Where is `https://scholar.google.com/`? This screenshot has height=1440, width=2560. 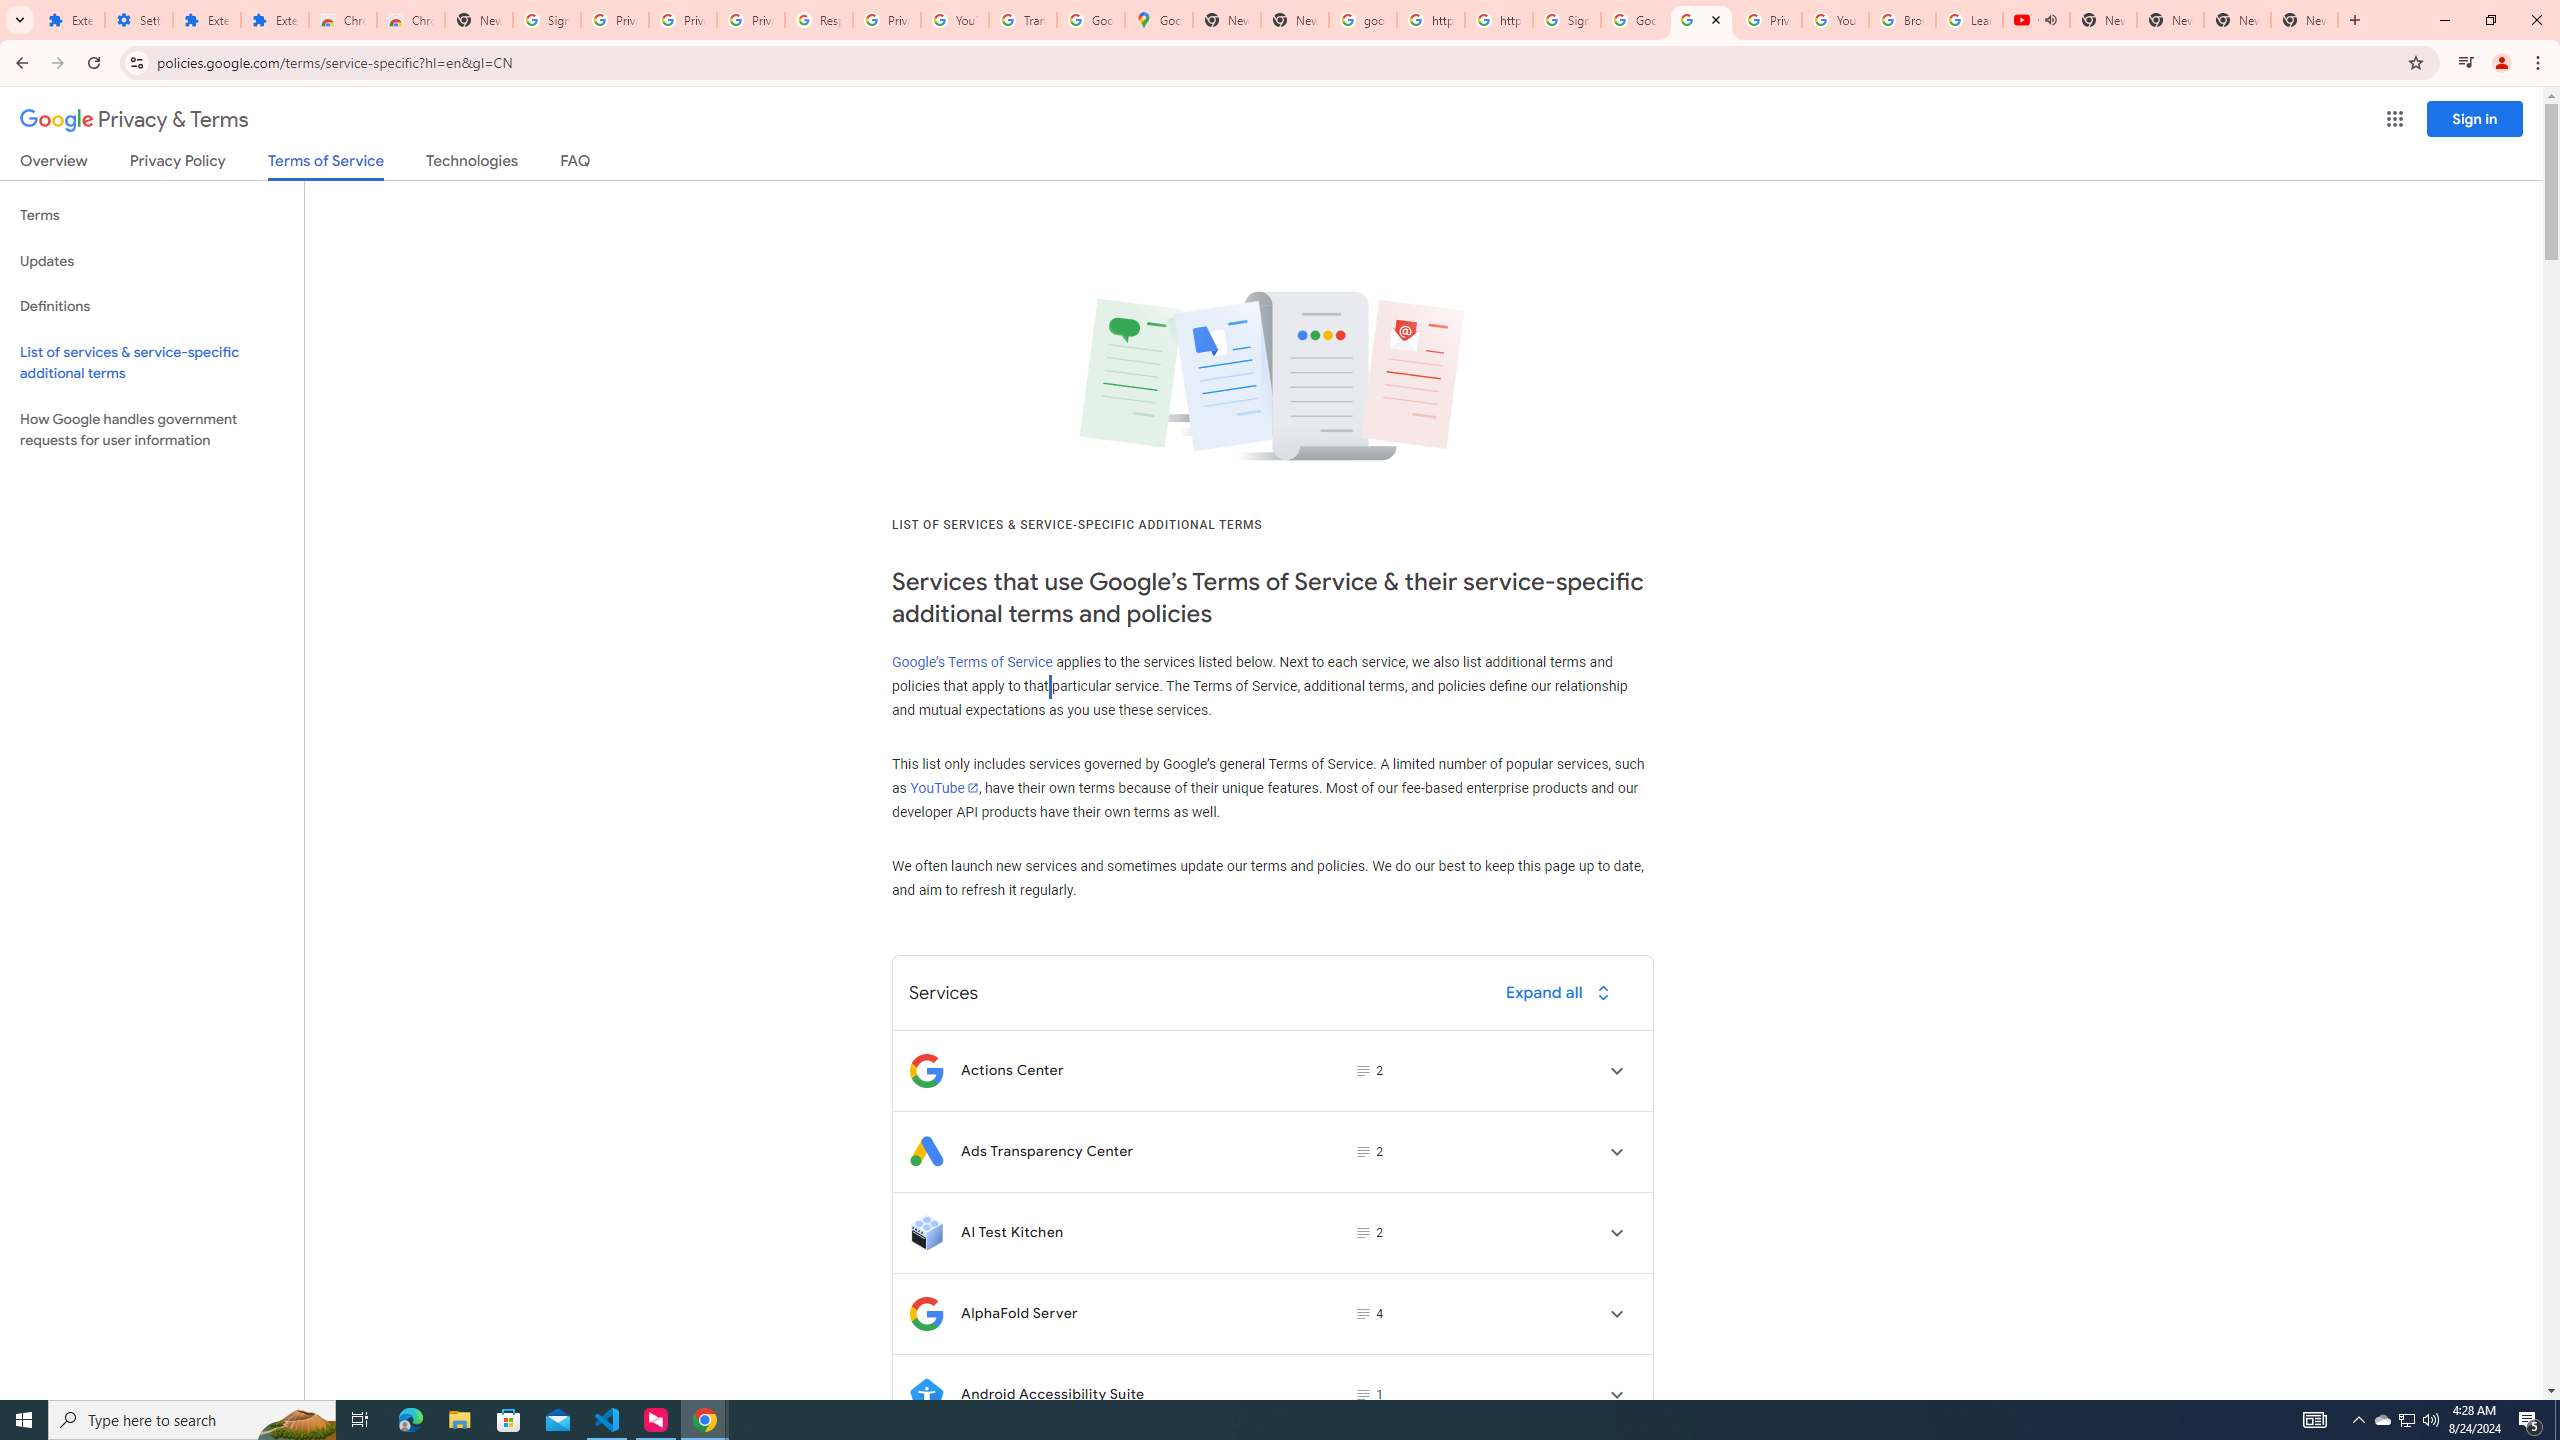
https://scholar.google.com/ is located at coordinates (1430, 20).